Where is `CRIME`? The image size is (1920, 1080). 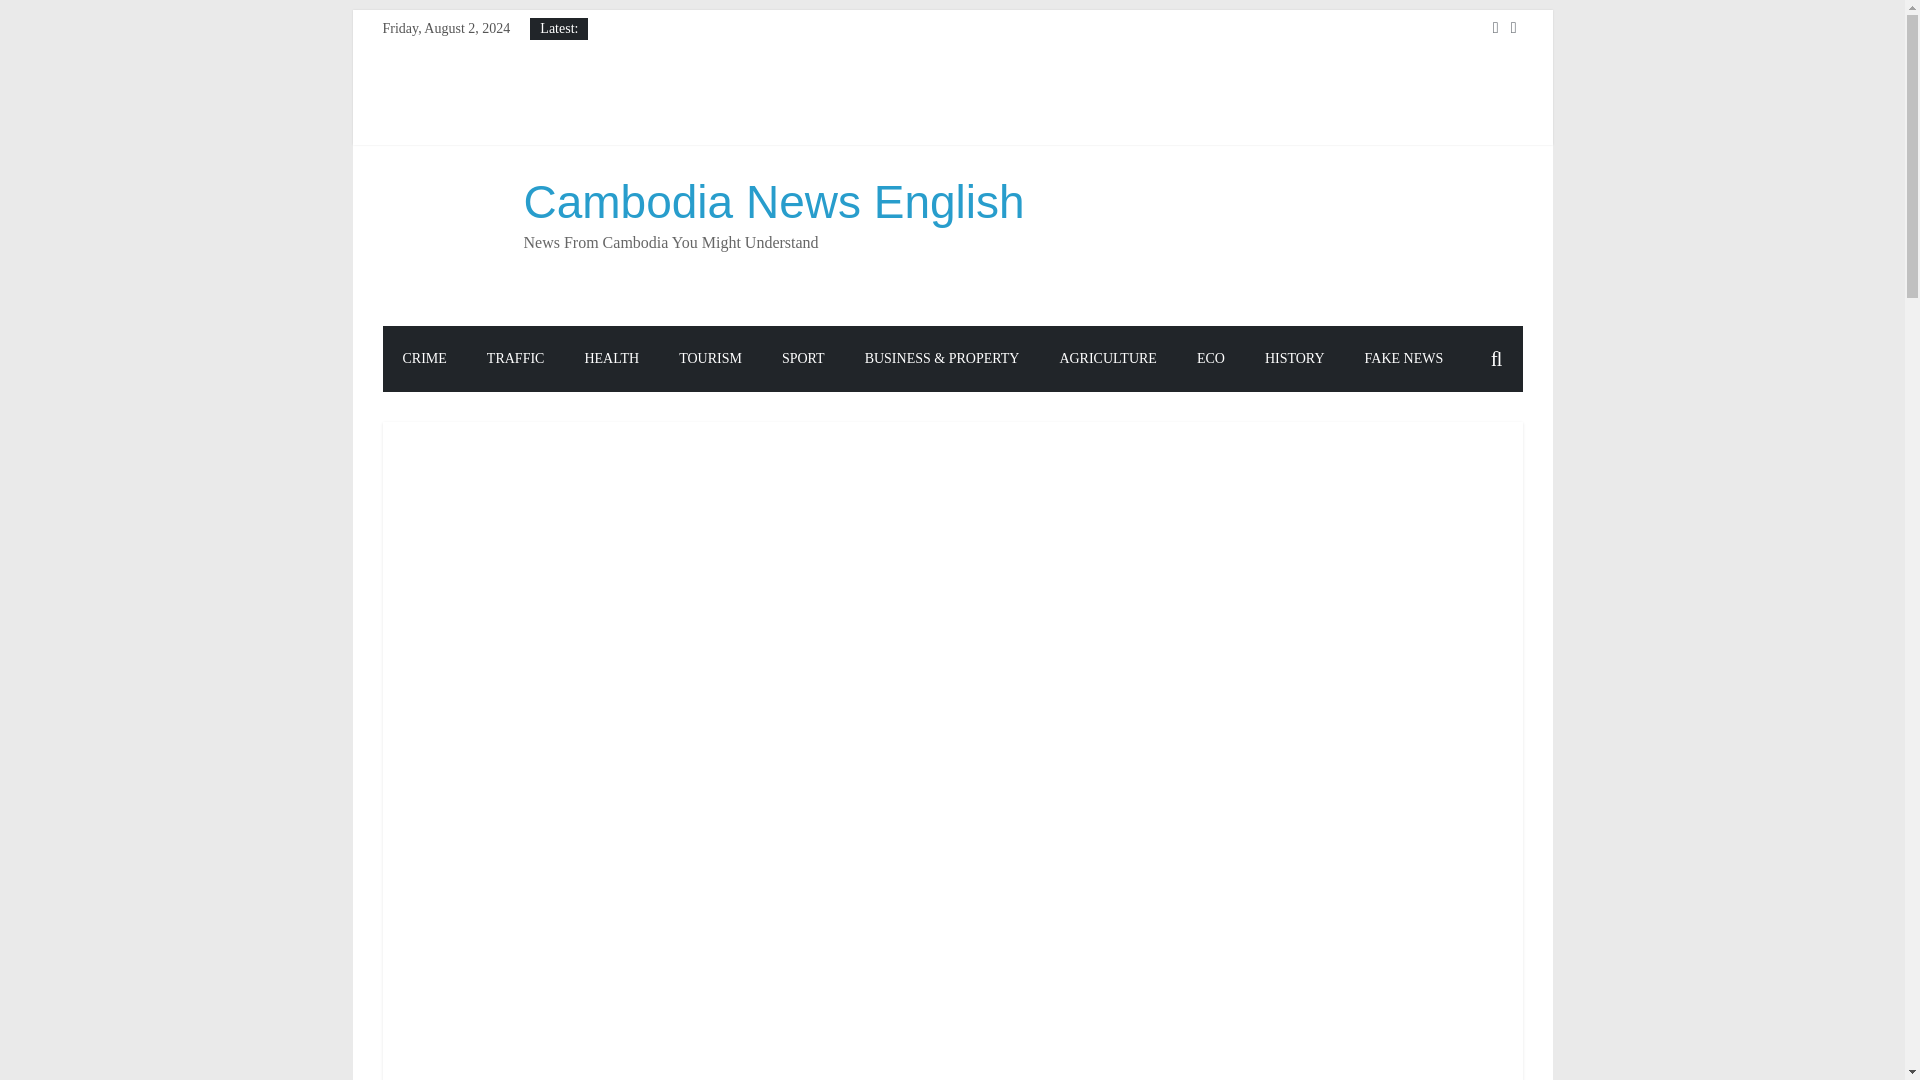
CRIME is located at coordinates (424, 359).